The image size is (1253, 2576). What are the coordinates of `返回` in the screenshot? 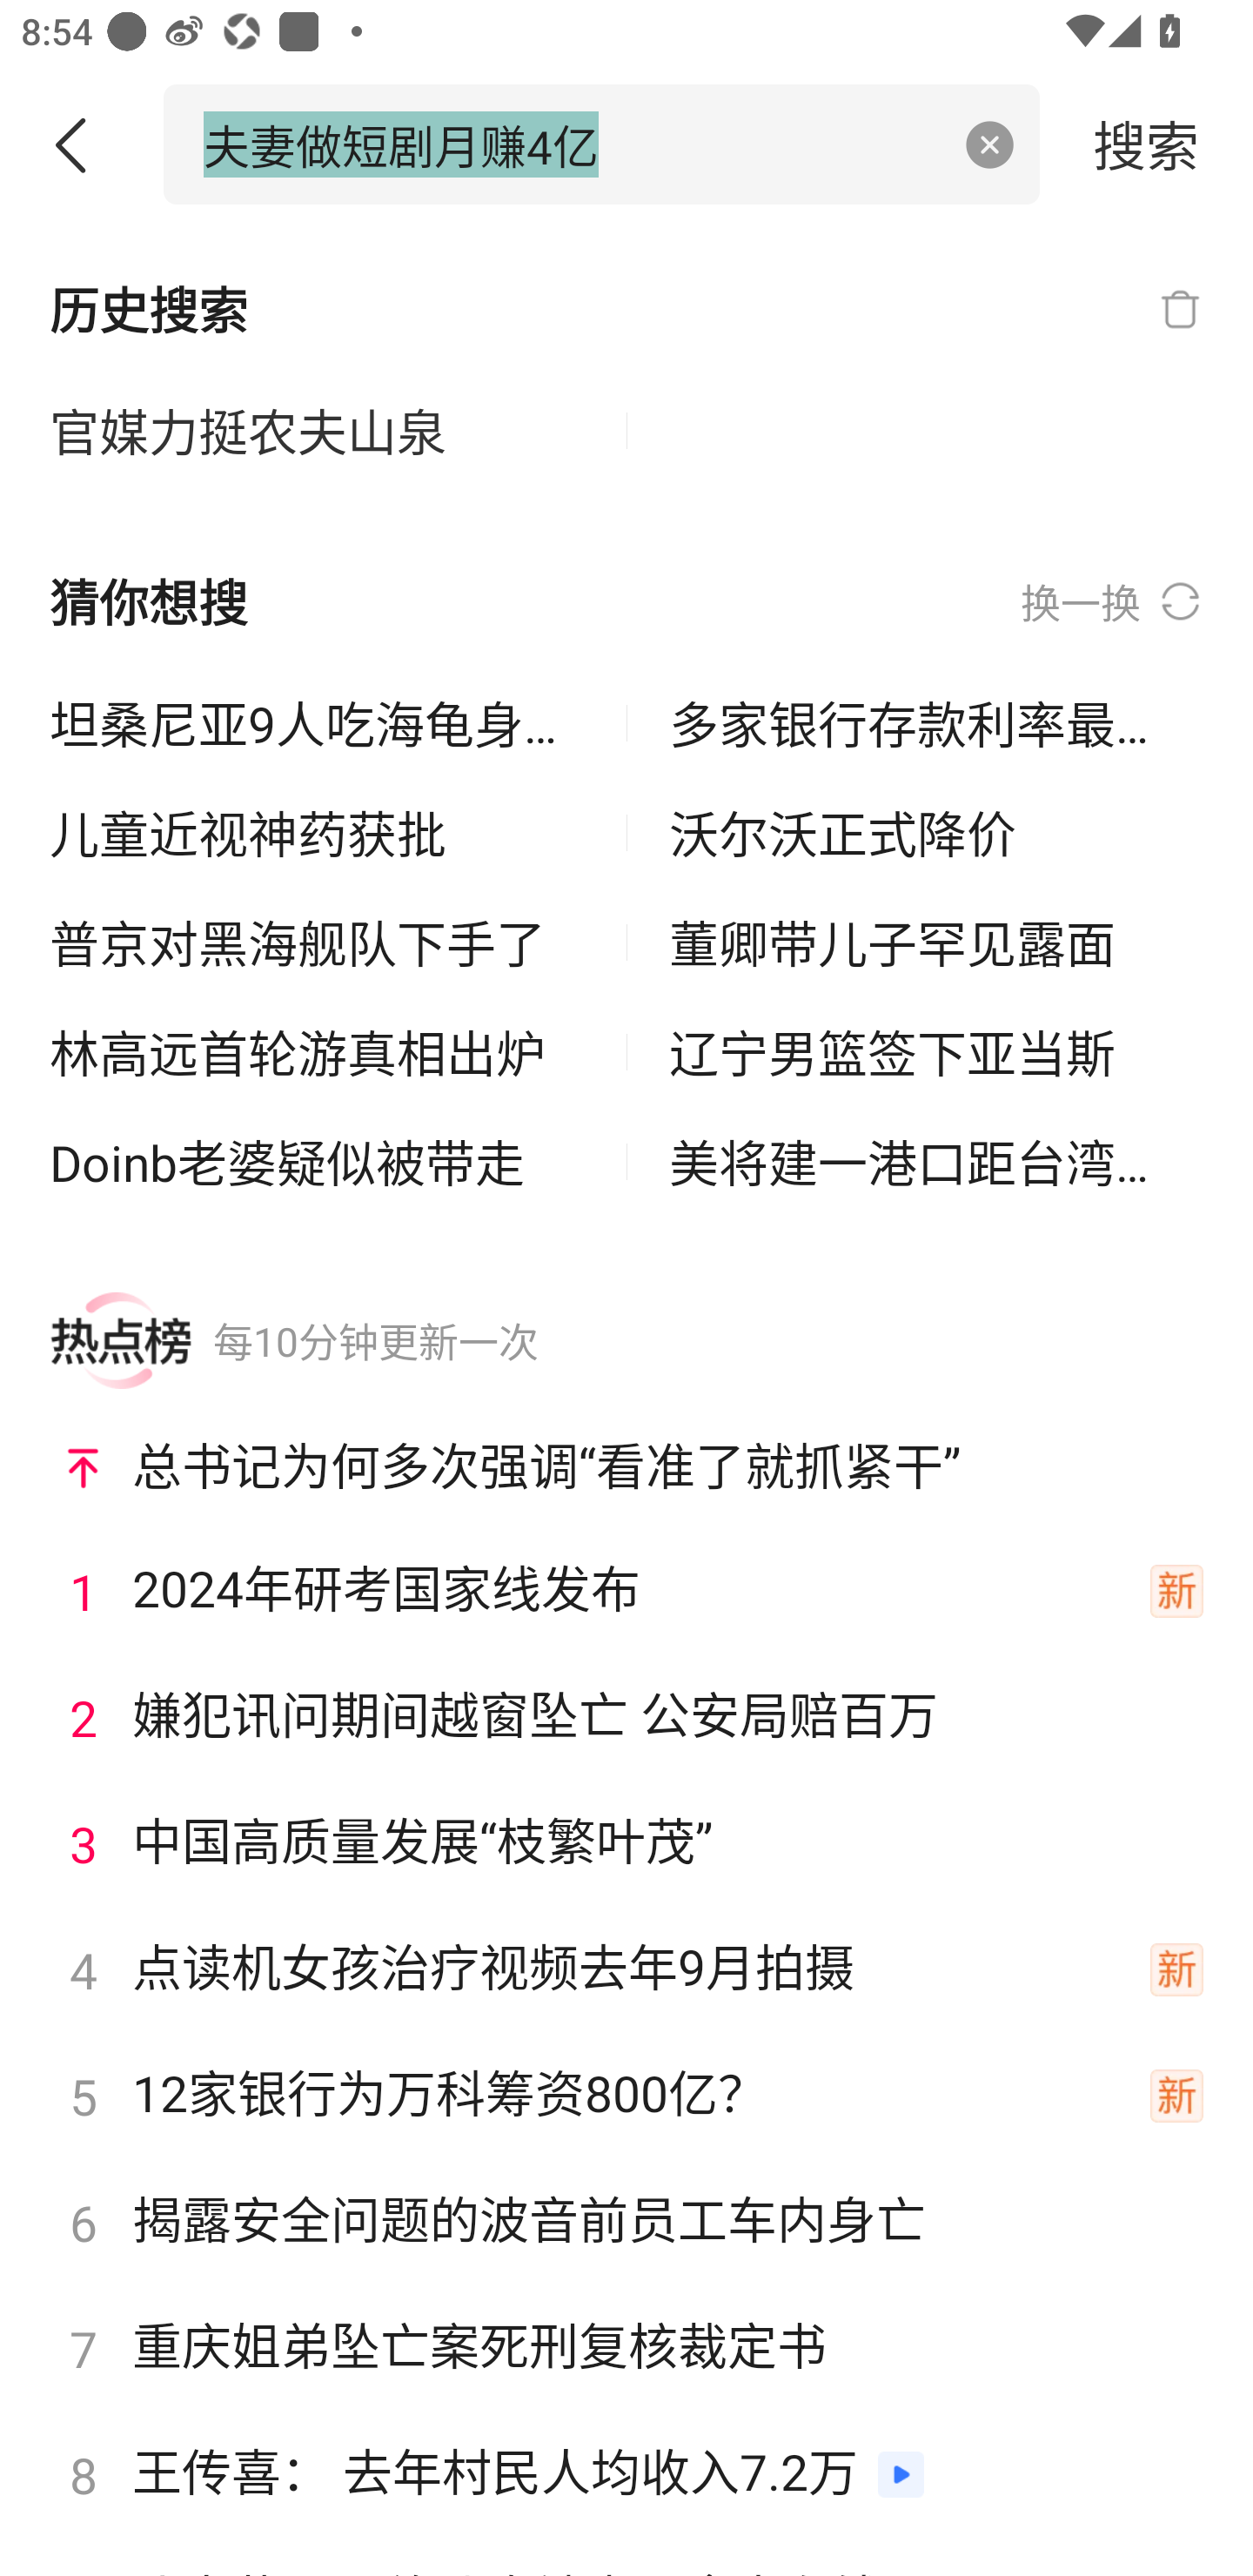 It's located at (82, 144).